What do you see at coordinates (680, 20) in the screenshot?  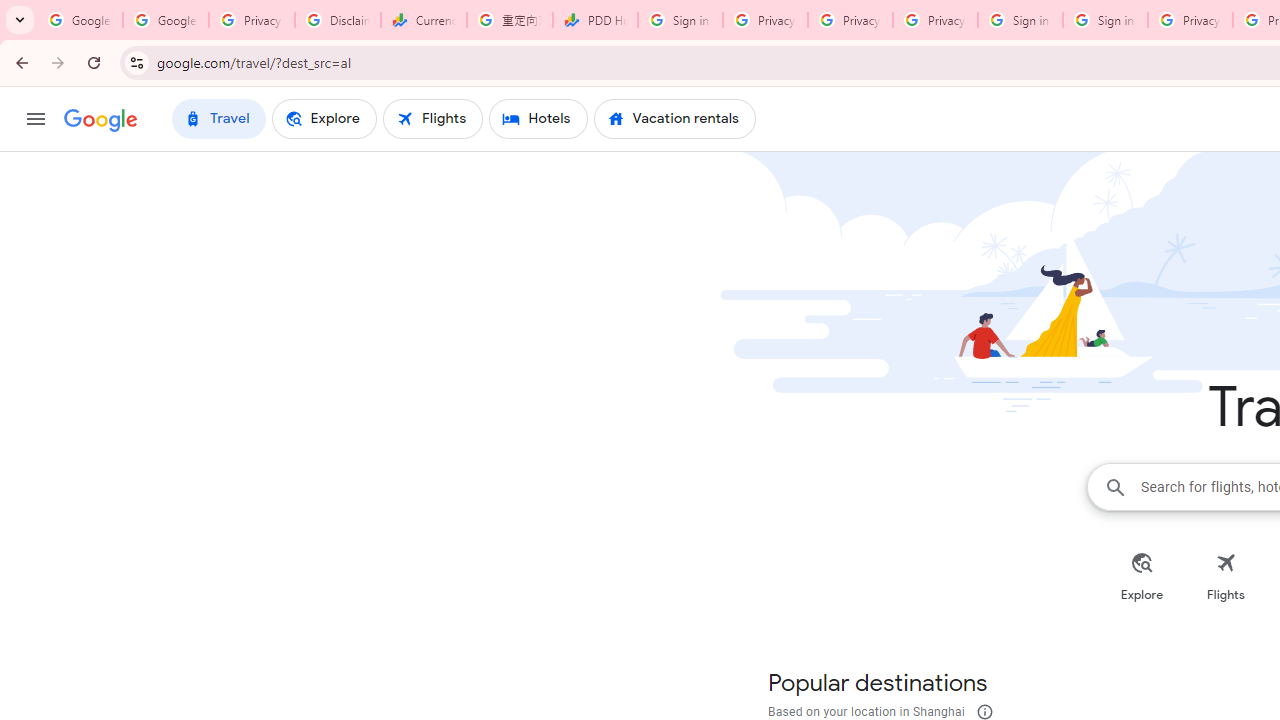 I see `Sign in - Google Accounts` at bounding box center [680, 20].